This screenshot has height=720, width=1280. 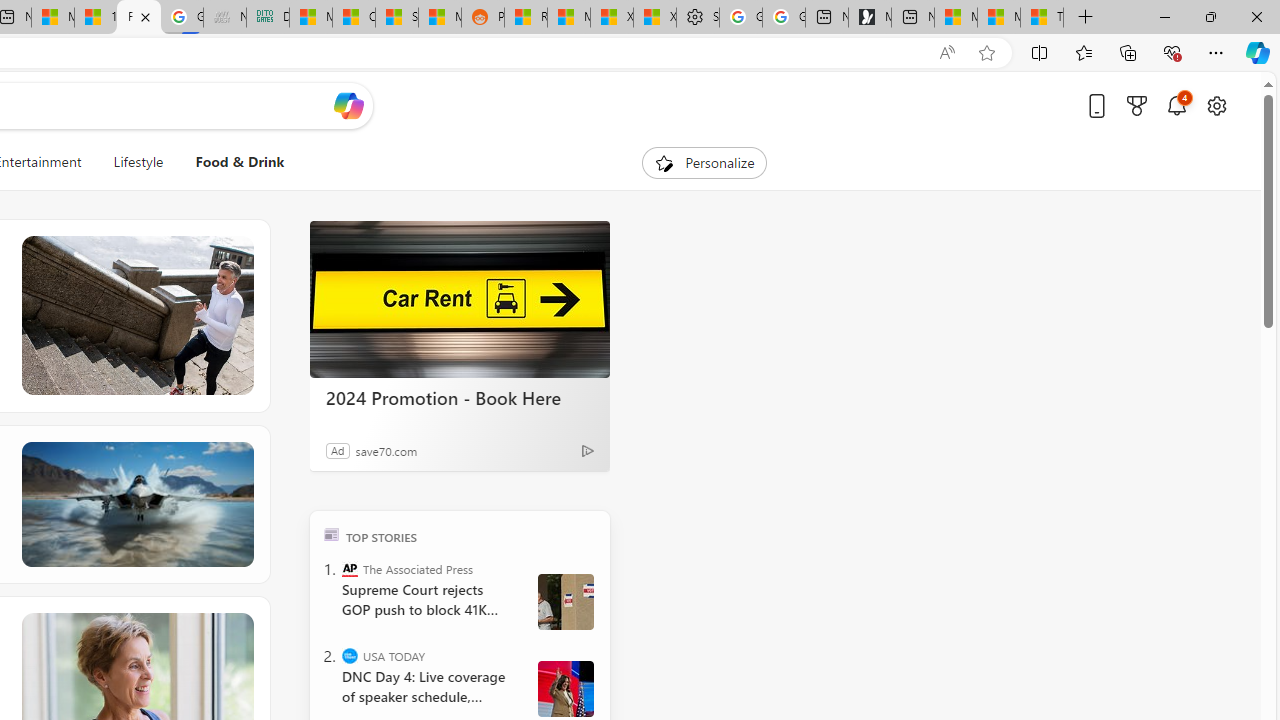 What do you see at coordinates (704, 162) in the screenshot?
I see `Personalize` at bounding box center [704, 162].